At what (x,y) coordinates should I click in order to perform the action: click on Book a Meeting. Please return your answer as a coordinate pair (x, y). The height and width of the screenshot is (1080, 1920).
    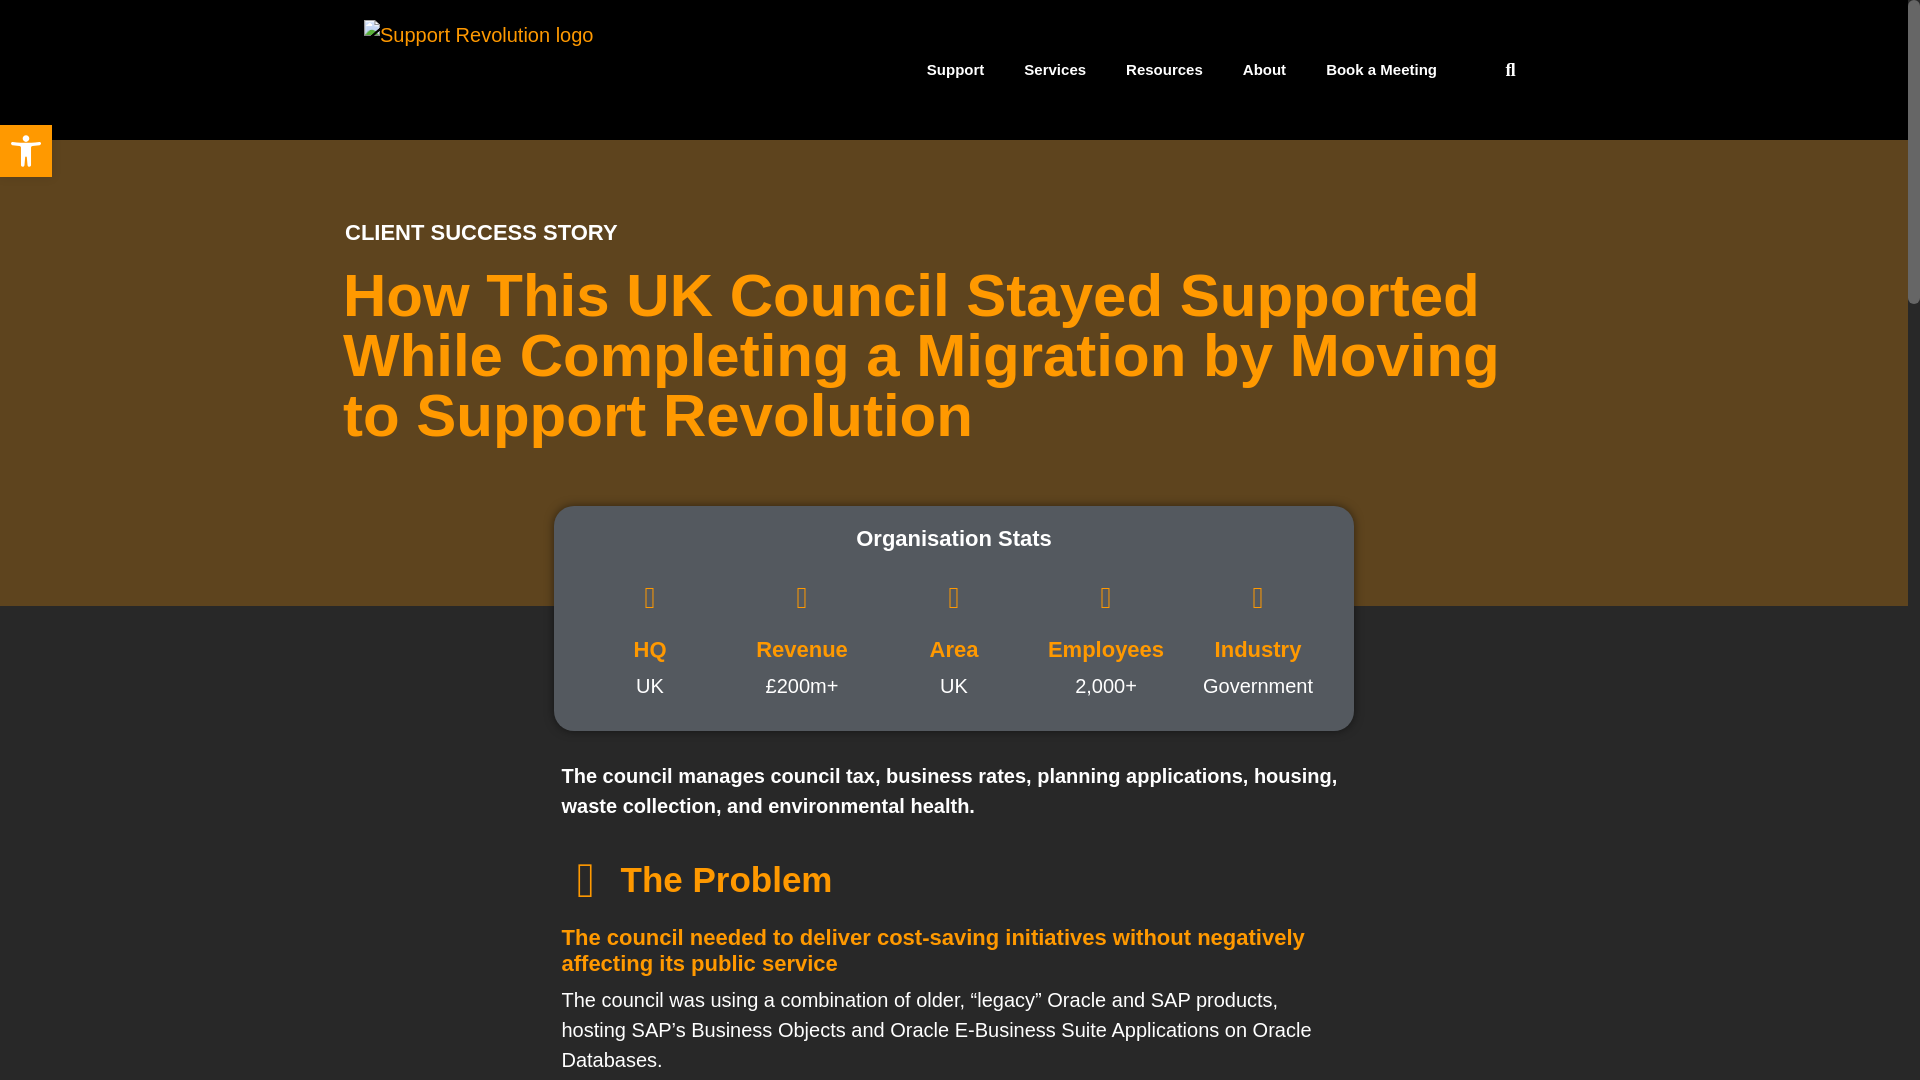
    Looking at the image, I should click on (1381, 70).